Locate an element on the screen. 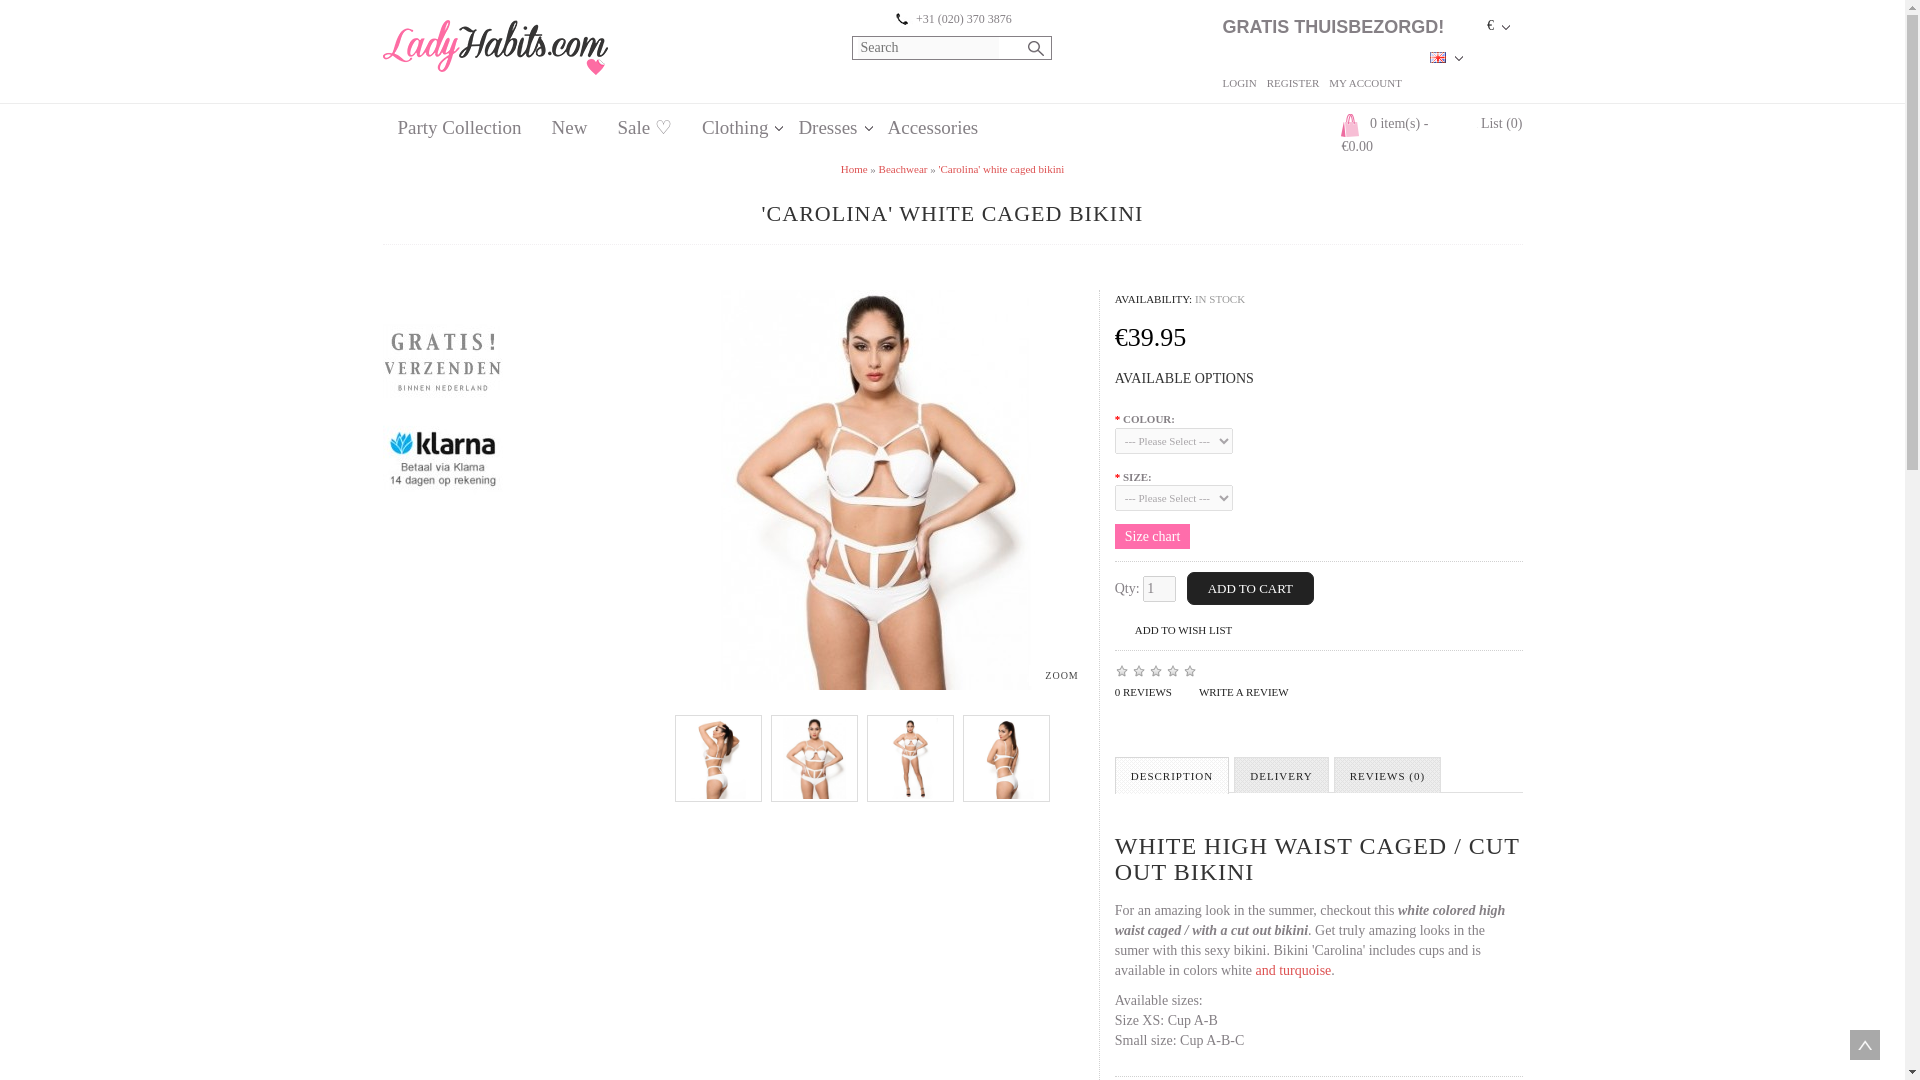  'Carolina' white caged bikini is located at coordinates (1000, 168).